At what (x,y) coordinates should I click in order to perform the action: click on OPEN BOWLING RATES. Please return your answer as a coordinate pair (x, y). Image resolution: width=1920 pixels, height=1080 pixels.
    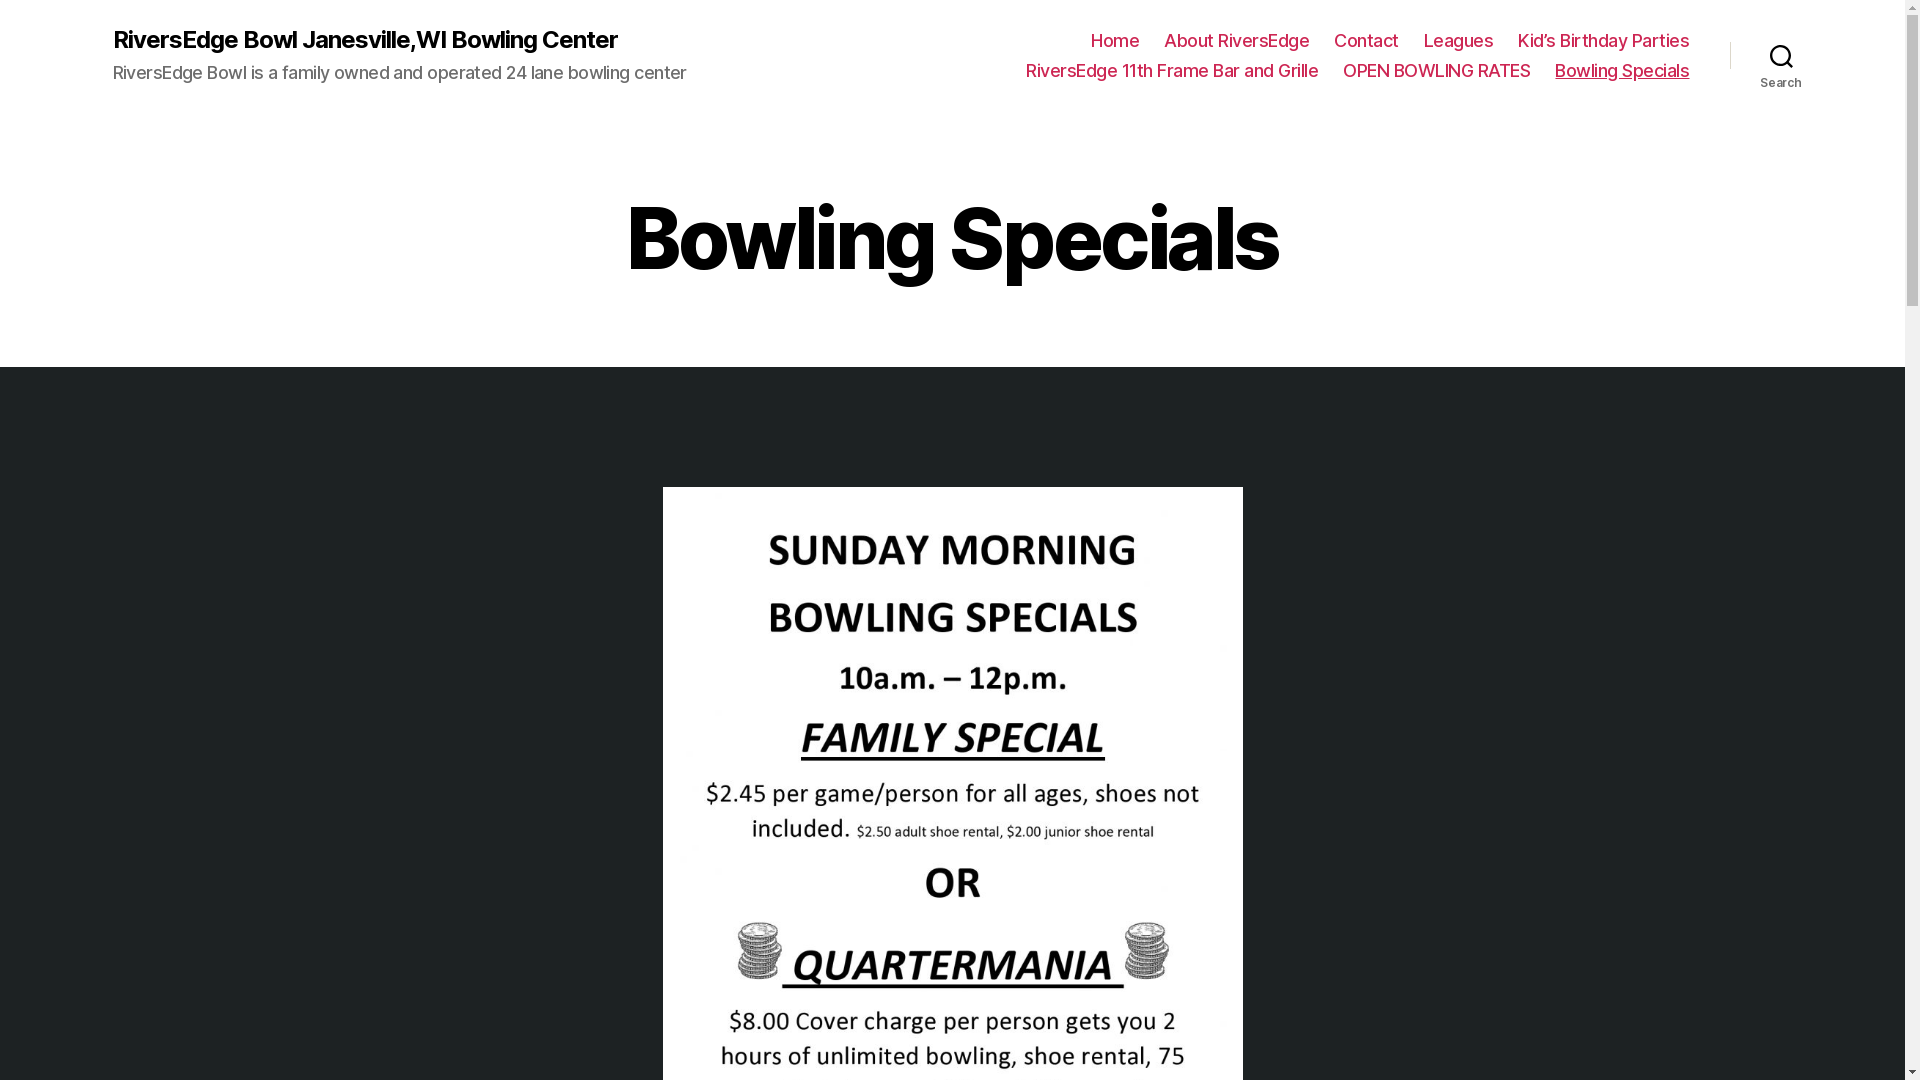
    Looking at the image, I should click on (1436, 71).